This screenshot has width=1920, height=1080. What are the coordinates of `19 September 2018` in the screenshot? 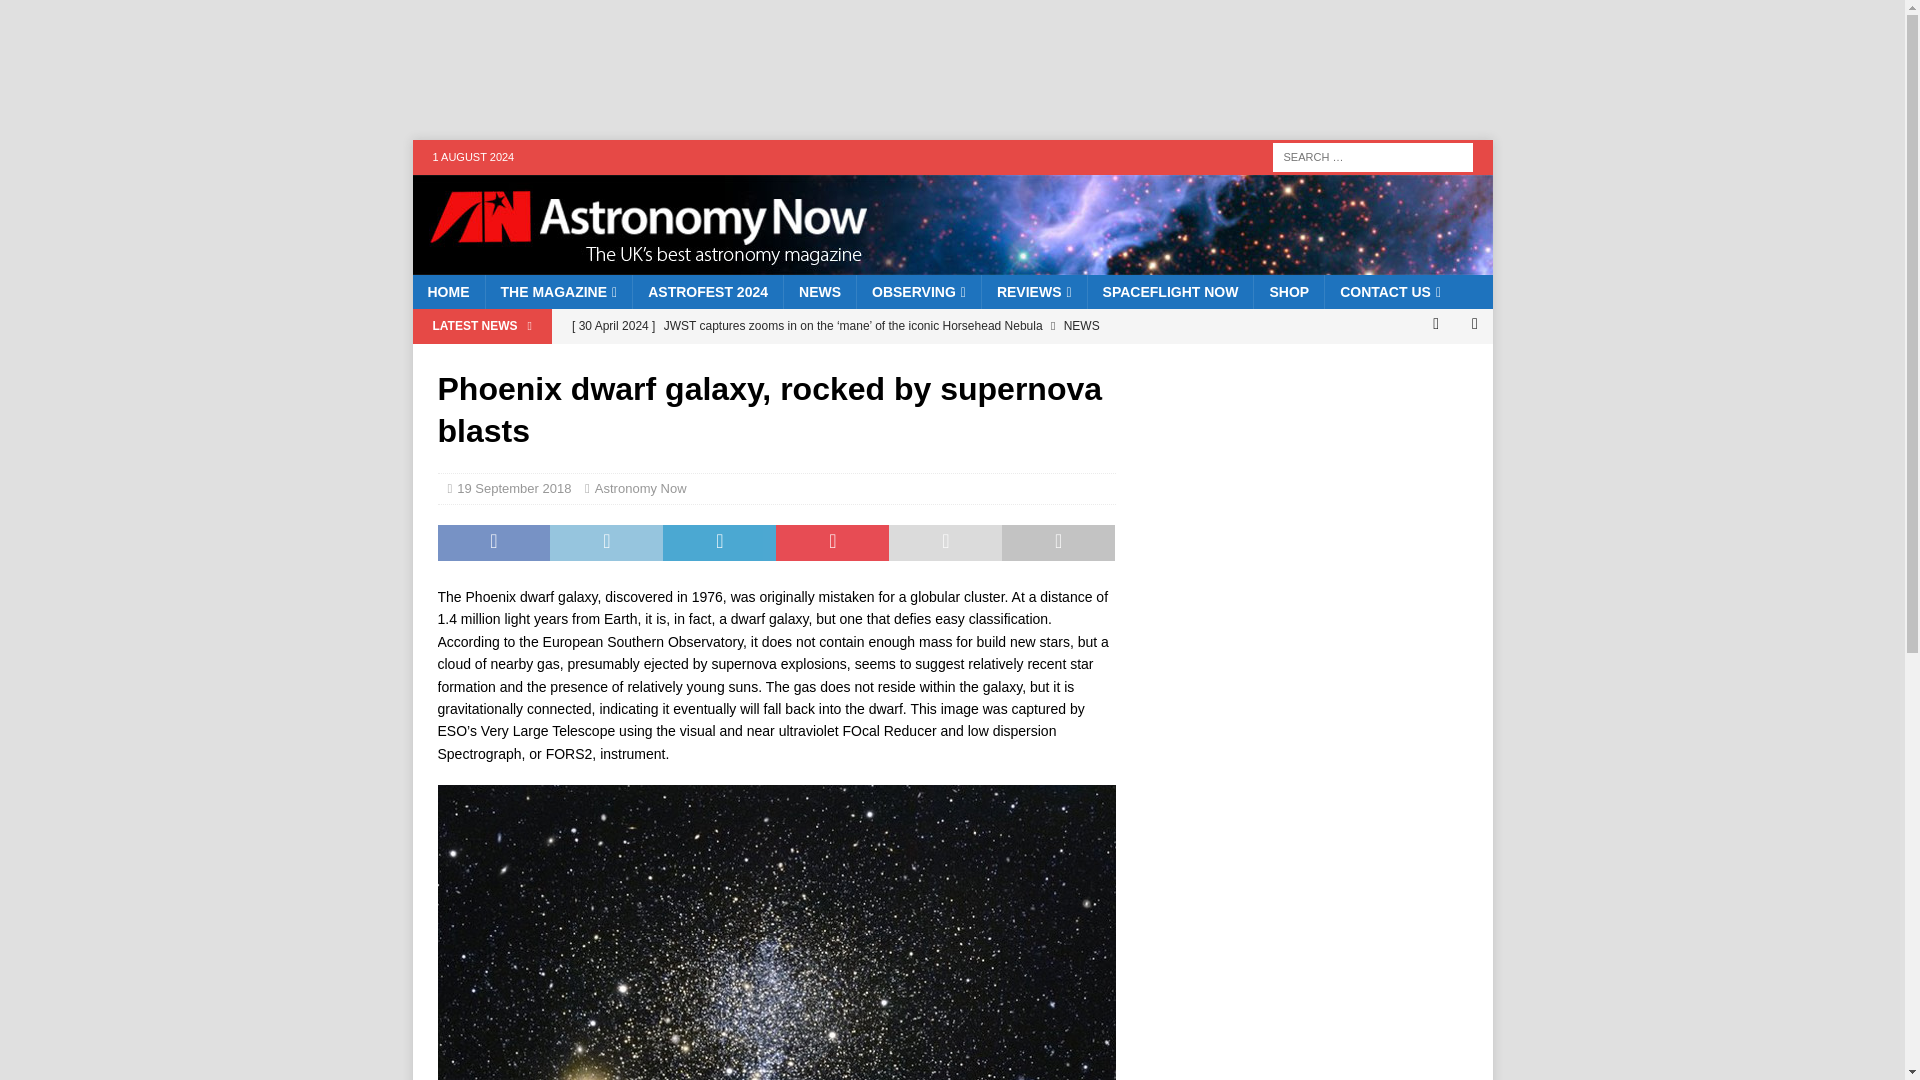 It's located at (513, 488).